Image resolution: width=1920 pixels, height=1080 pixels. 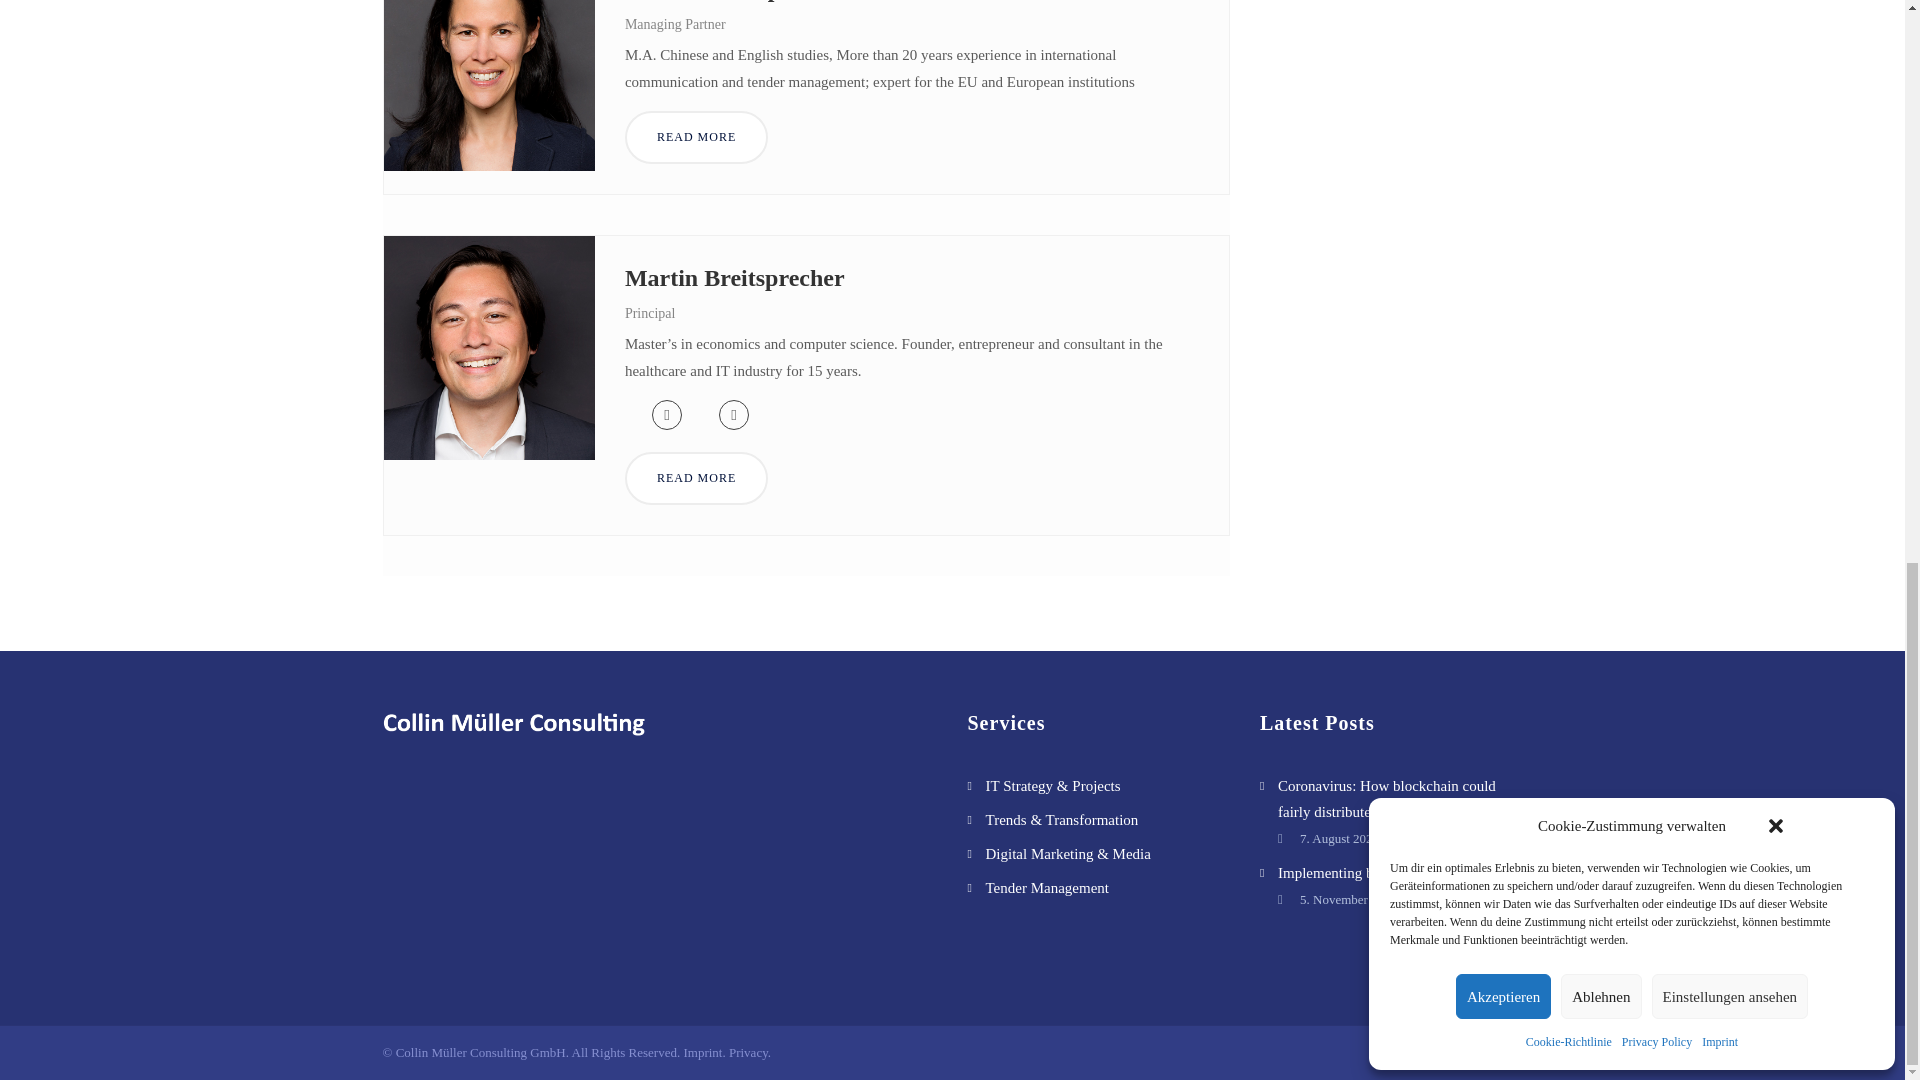 I want to click on READ MORE, so click(x=696, y=478).